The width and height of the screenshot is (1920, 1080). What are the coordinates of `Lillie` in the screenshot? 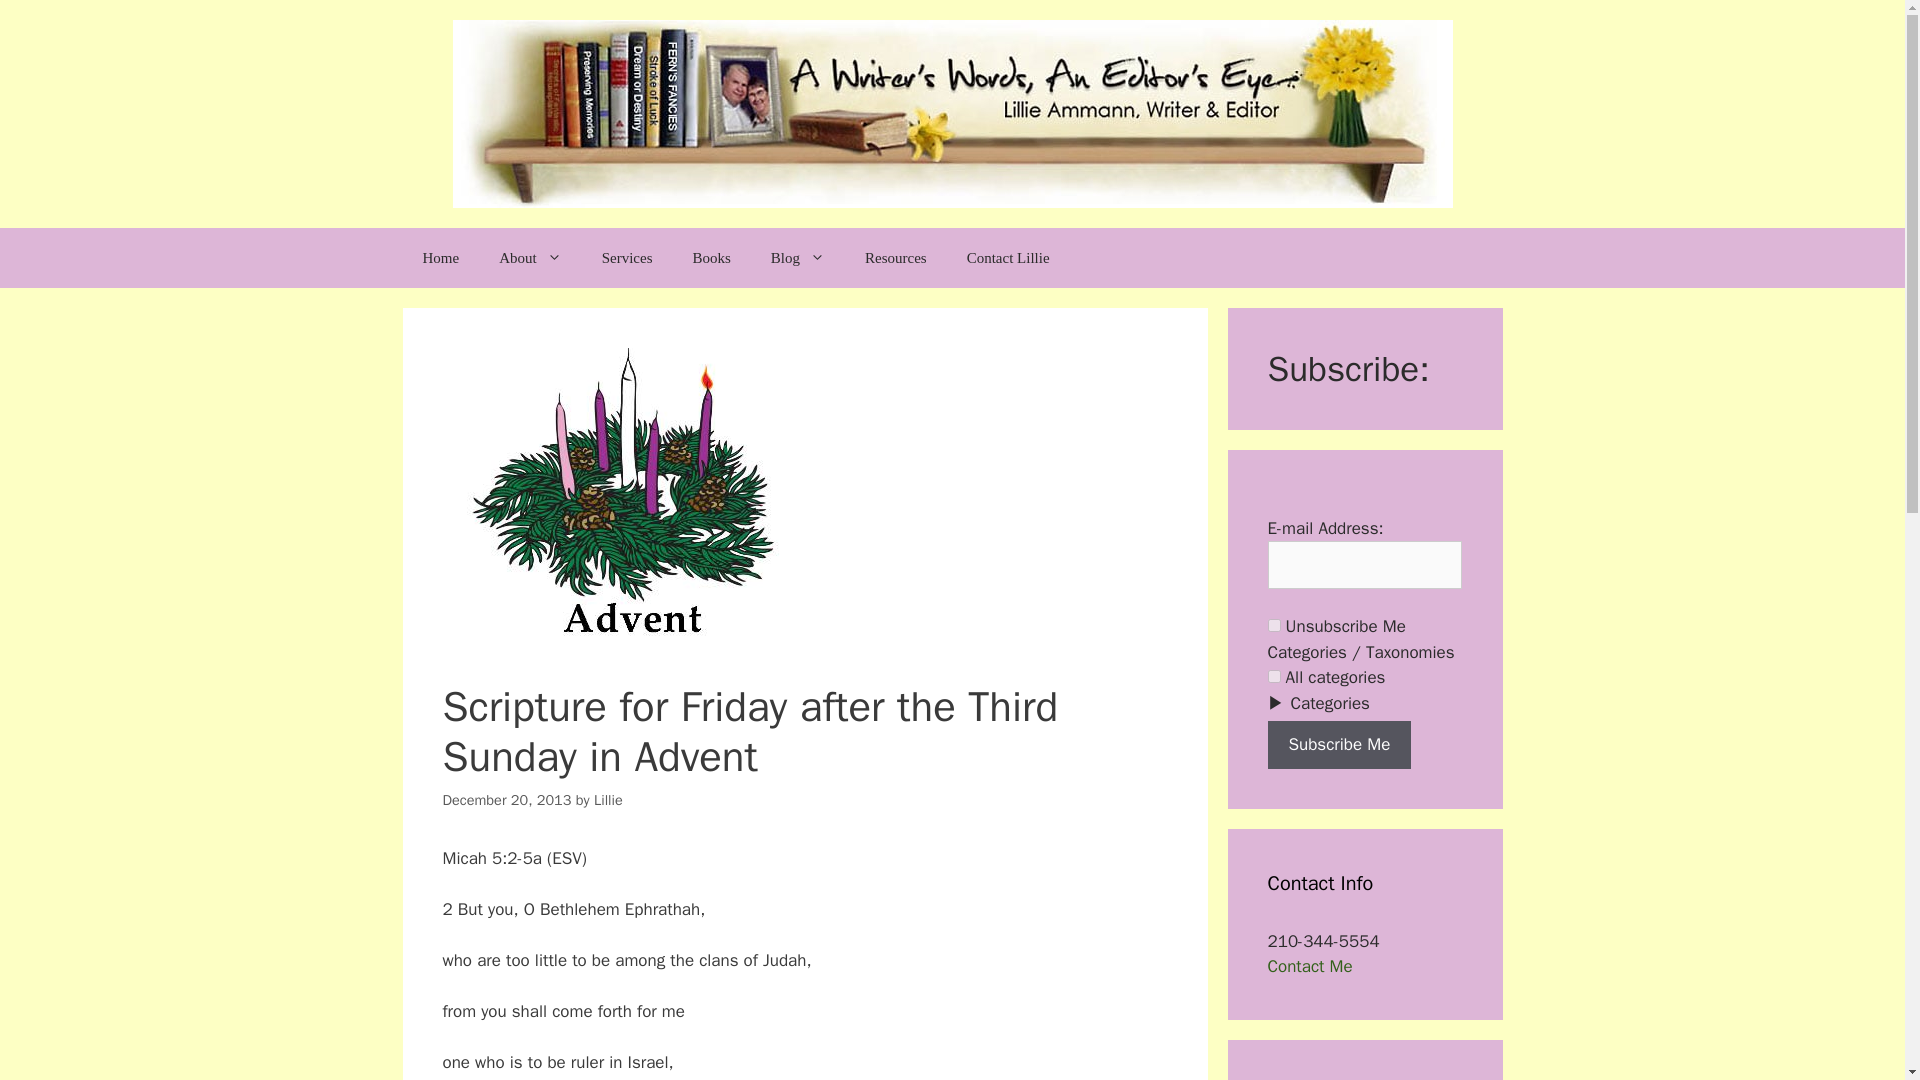 It's located at (608, 799).